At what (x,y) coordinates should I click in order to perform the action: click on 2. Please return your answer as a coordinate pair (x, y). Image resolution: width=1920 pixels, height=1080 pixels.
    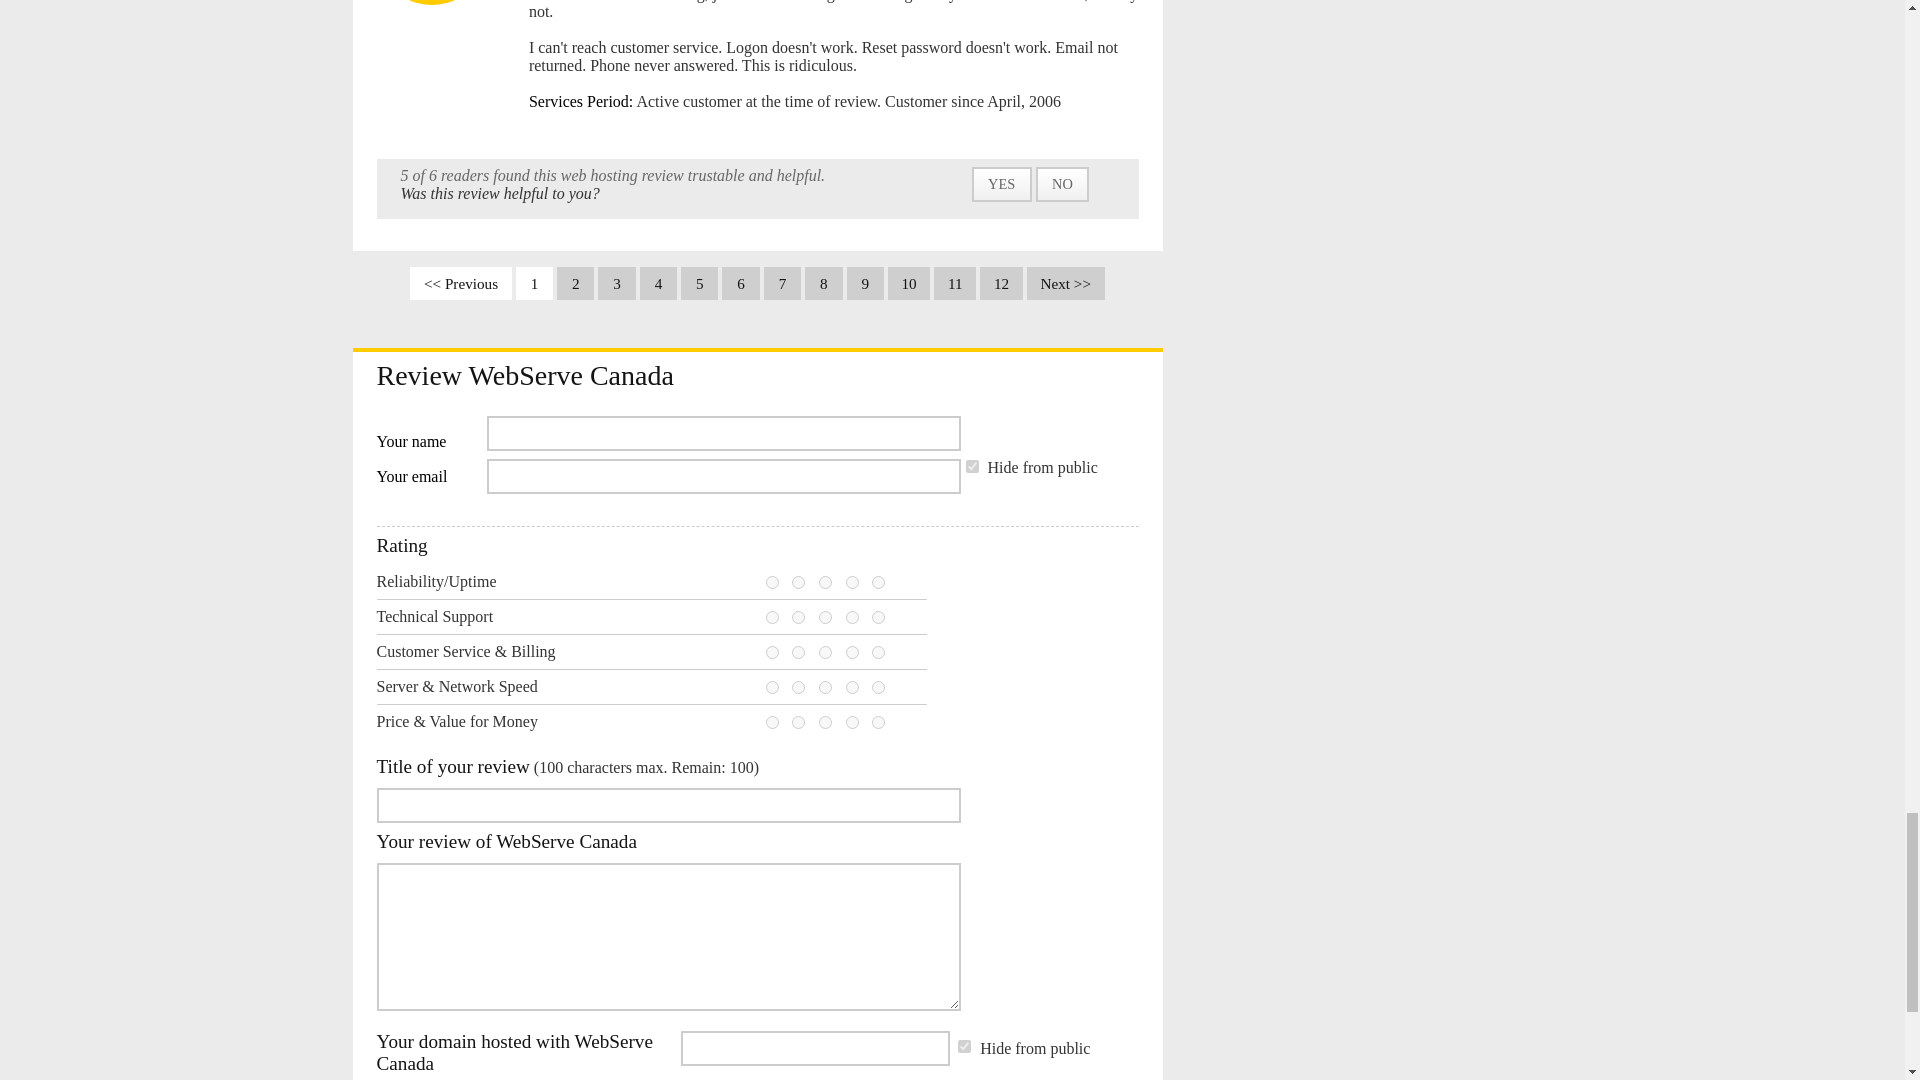
    Looking at the image, I should click on (798, 618).